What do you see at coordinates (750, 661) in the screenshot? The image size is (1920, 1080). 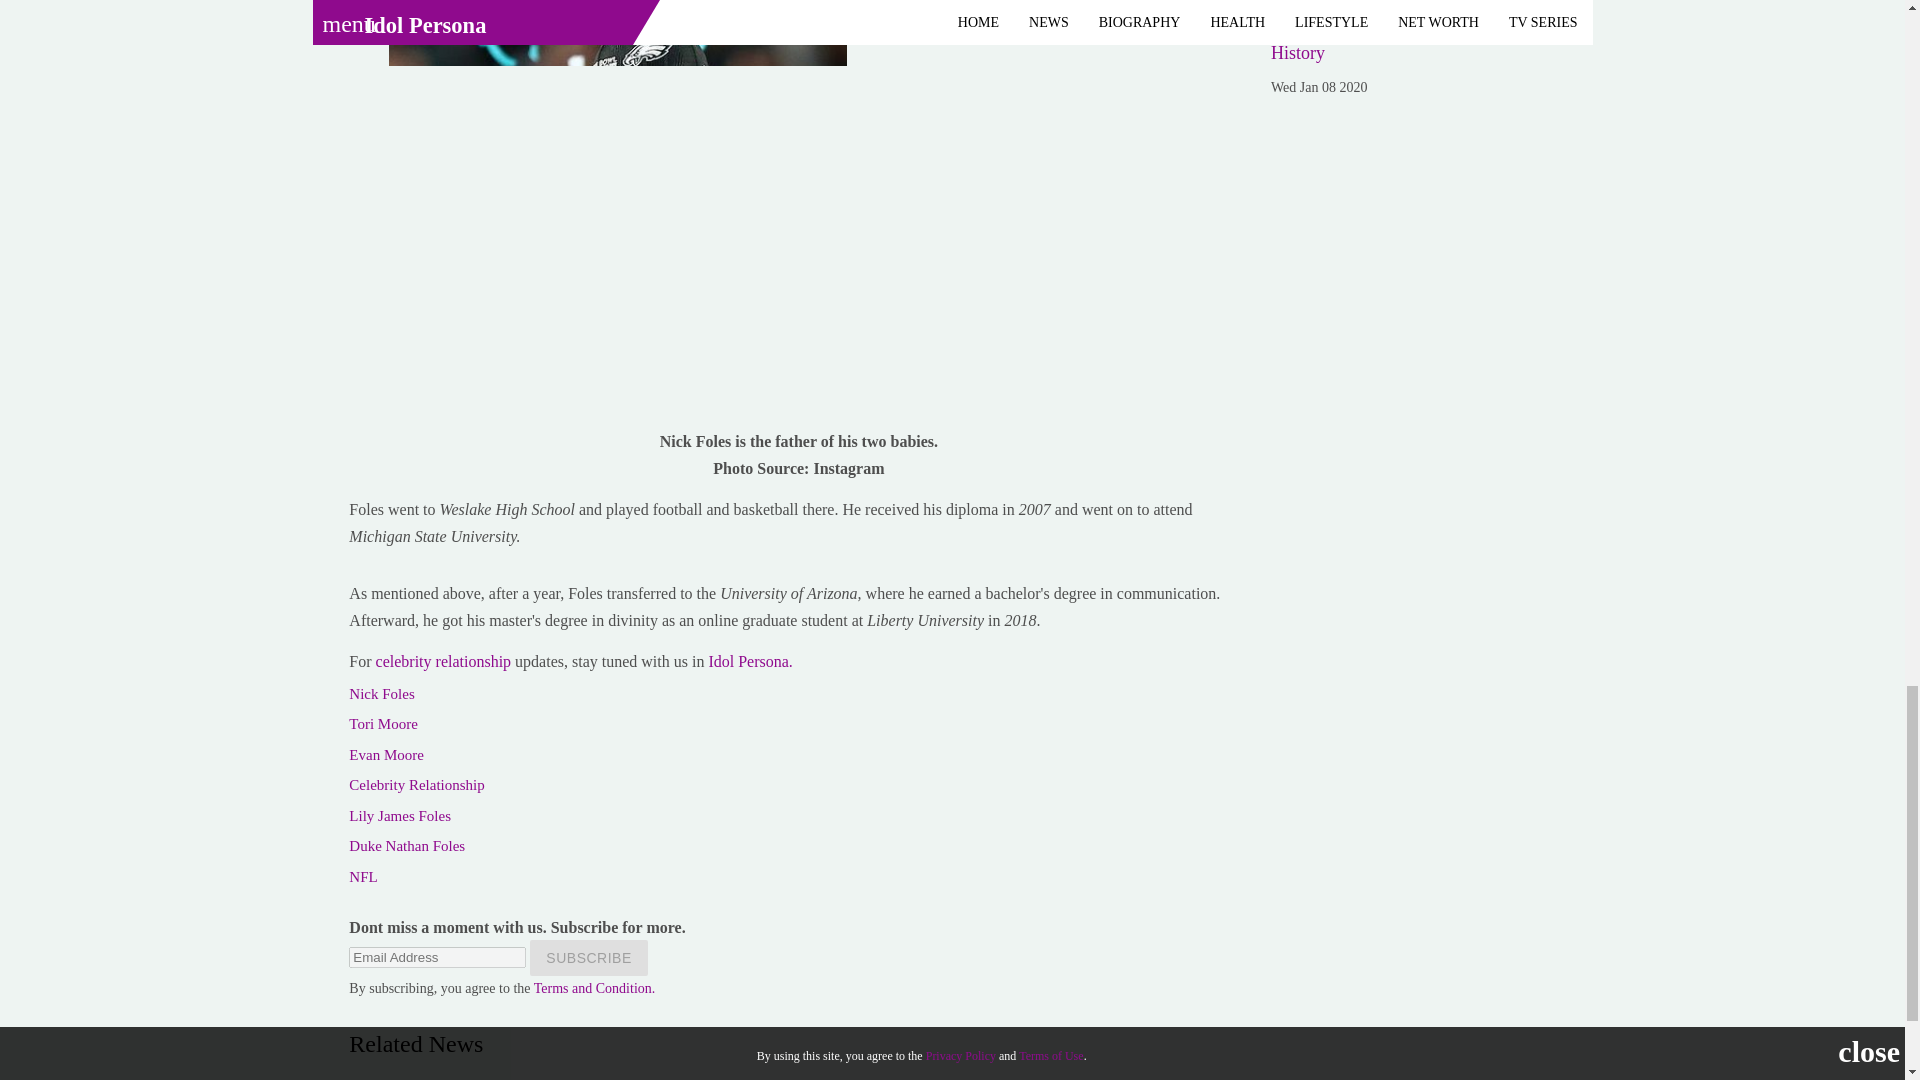 I see `Idol Persona.` at bounding box center [750, 661].